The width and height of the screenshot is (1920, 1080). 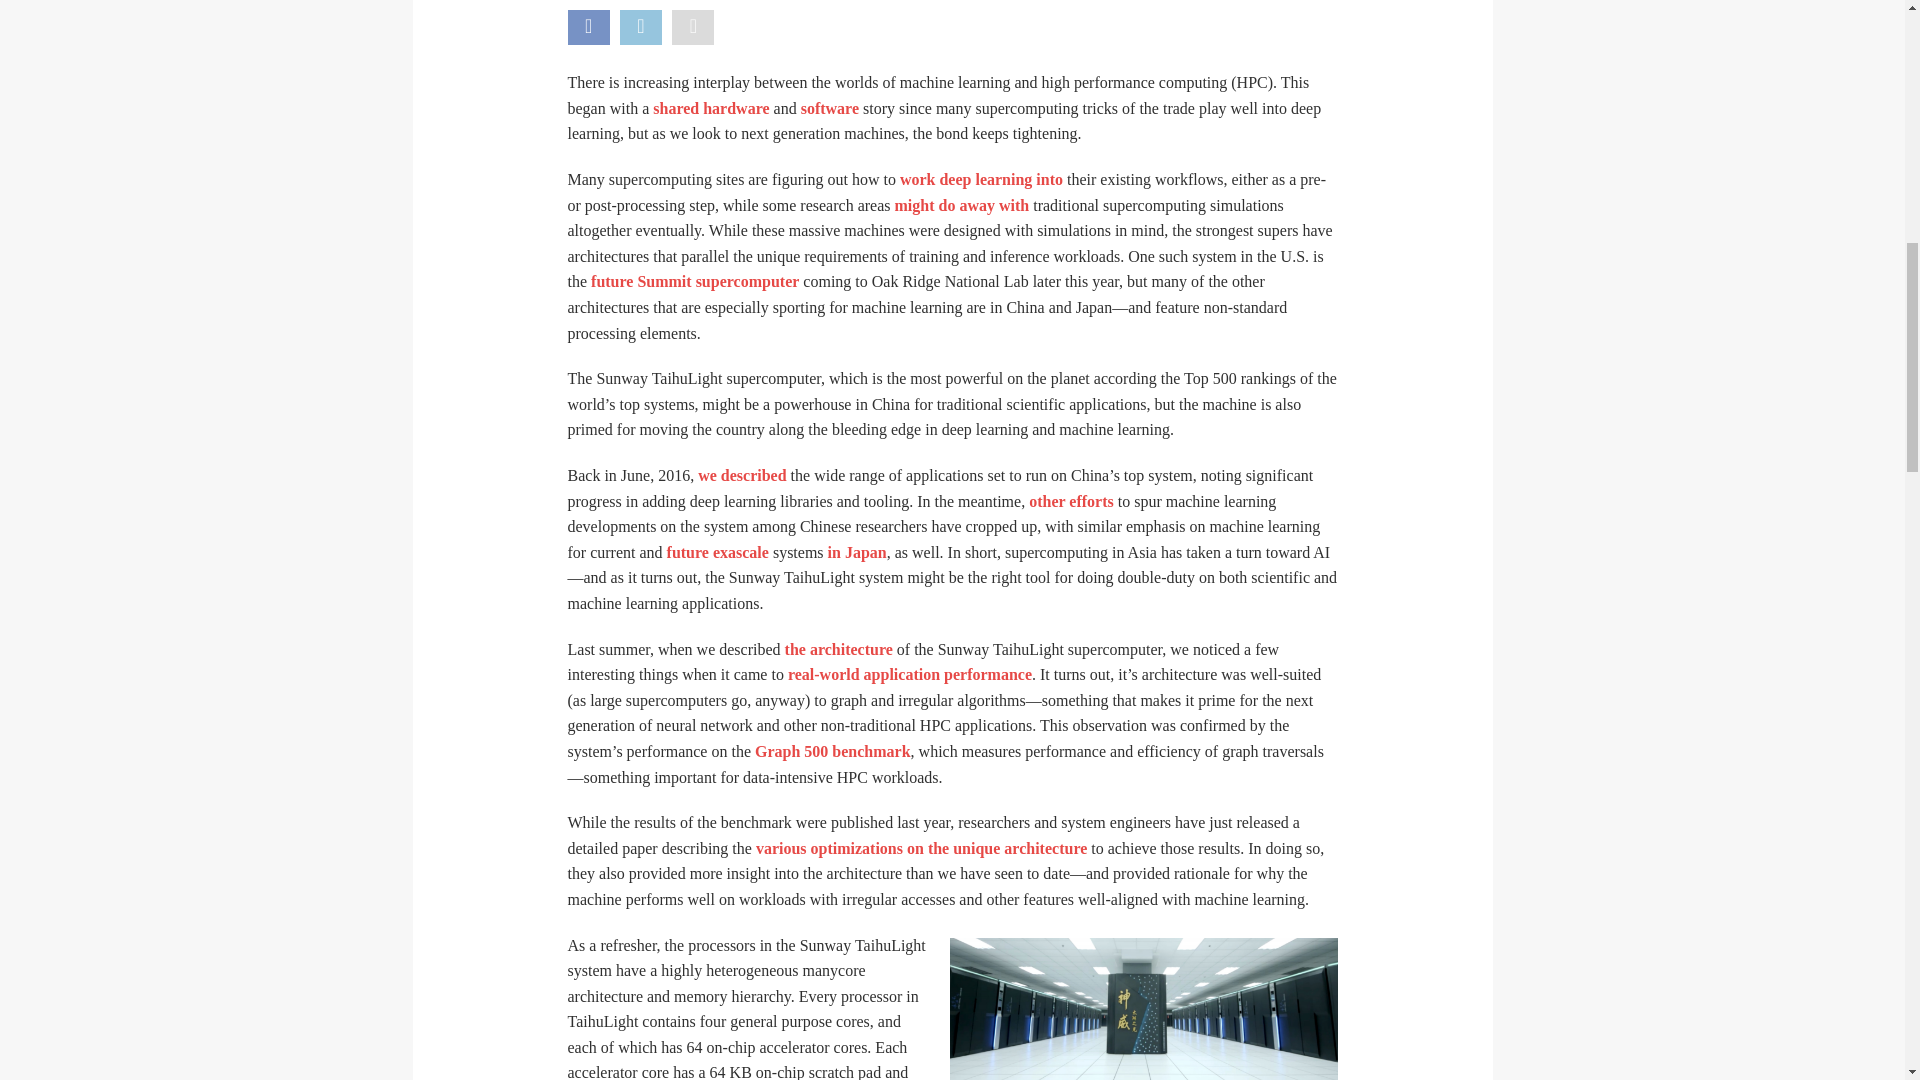 I want to click on future Summit supercomputer, so click(x=694, y=282).